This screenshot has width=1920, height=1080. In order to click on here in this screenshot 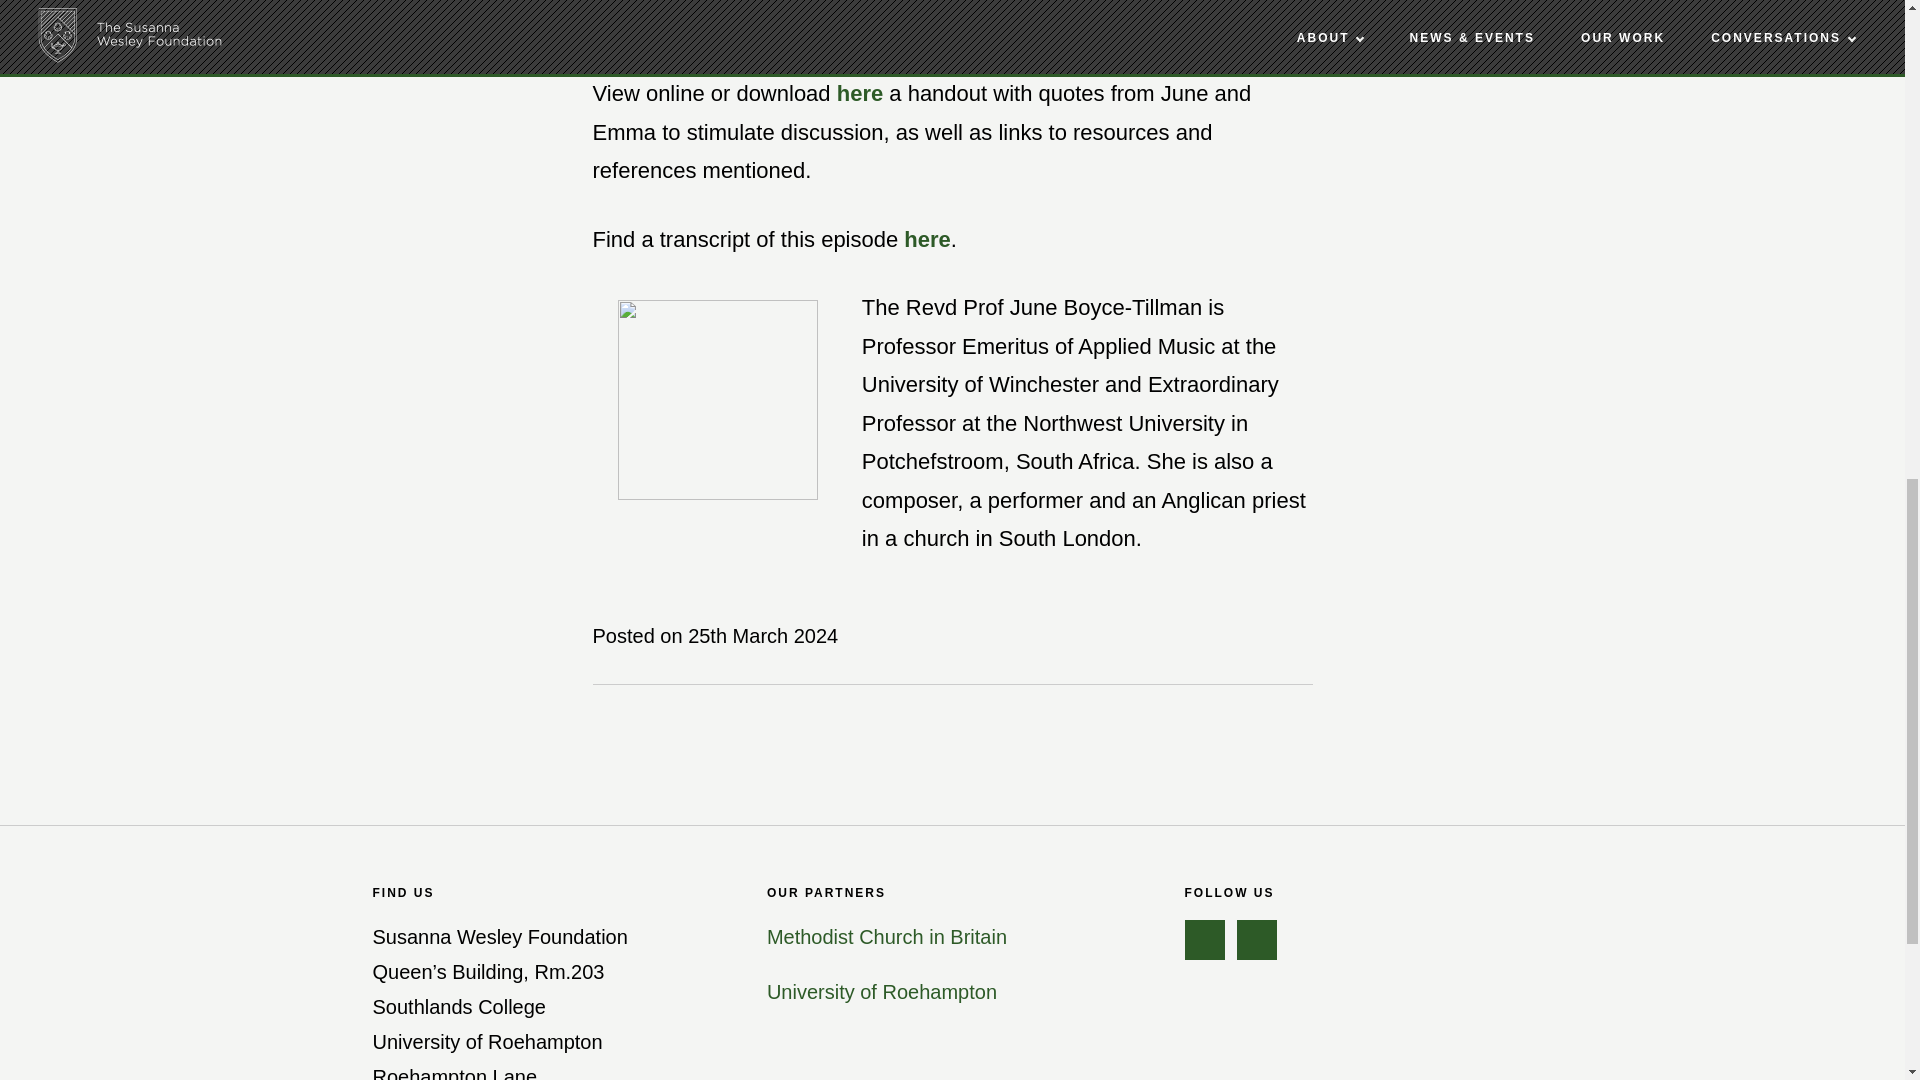, I will do `click(927, 238)`.